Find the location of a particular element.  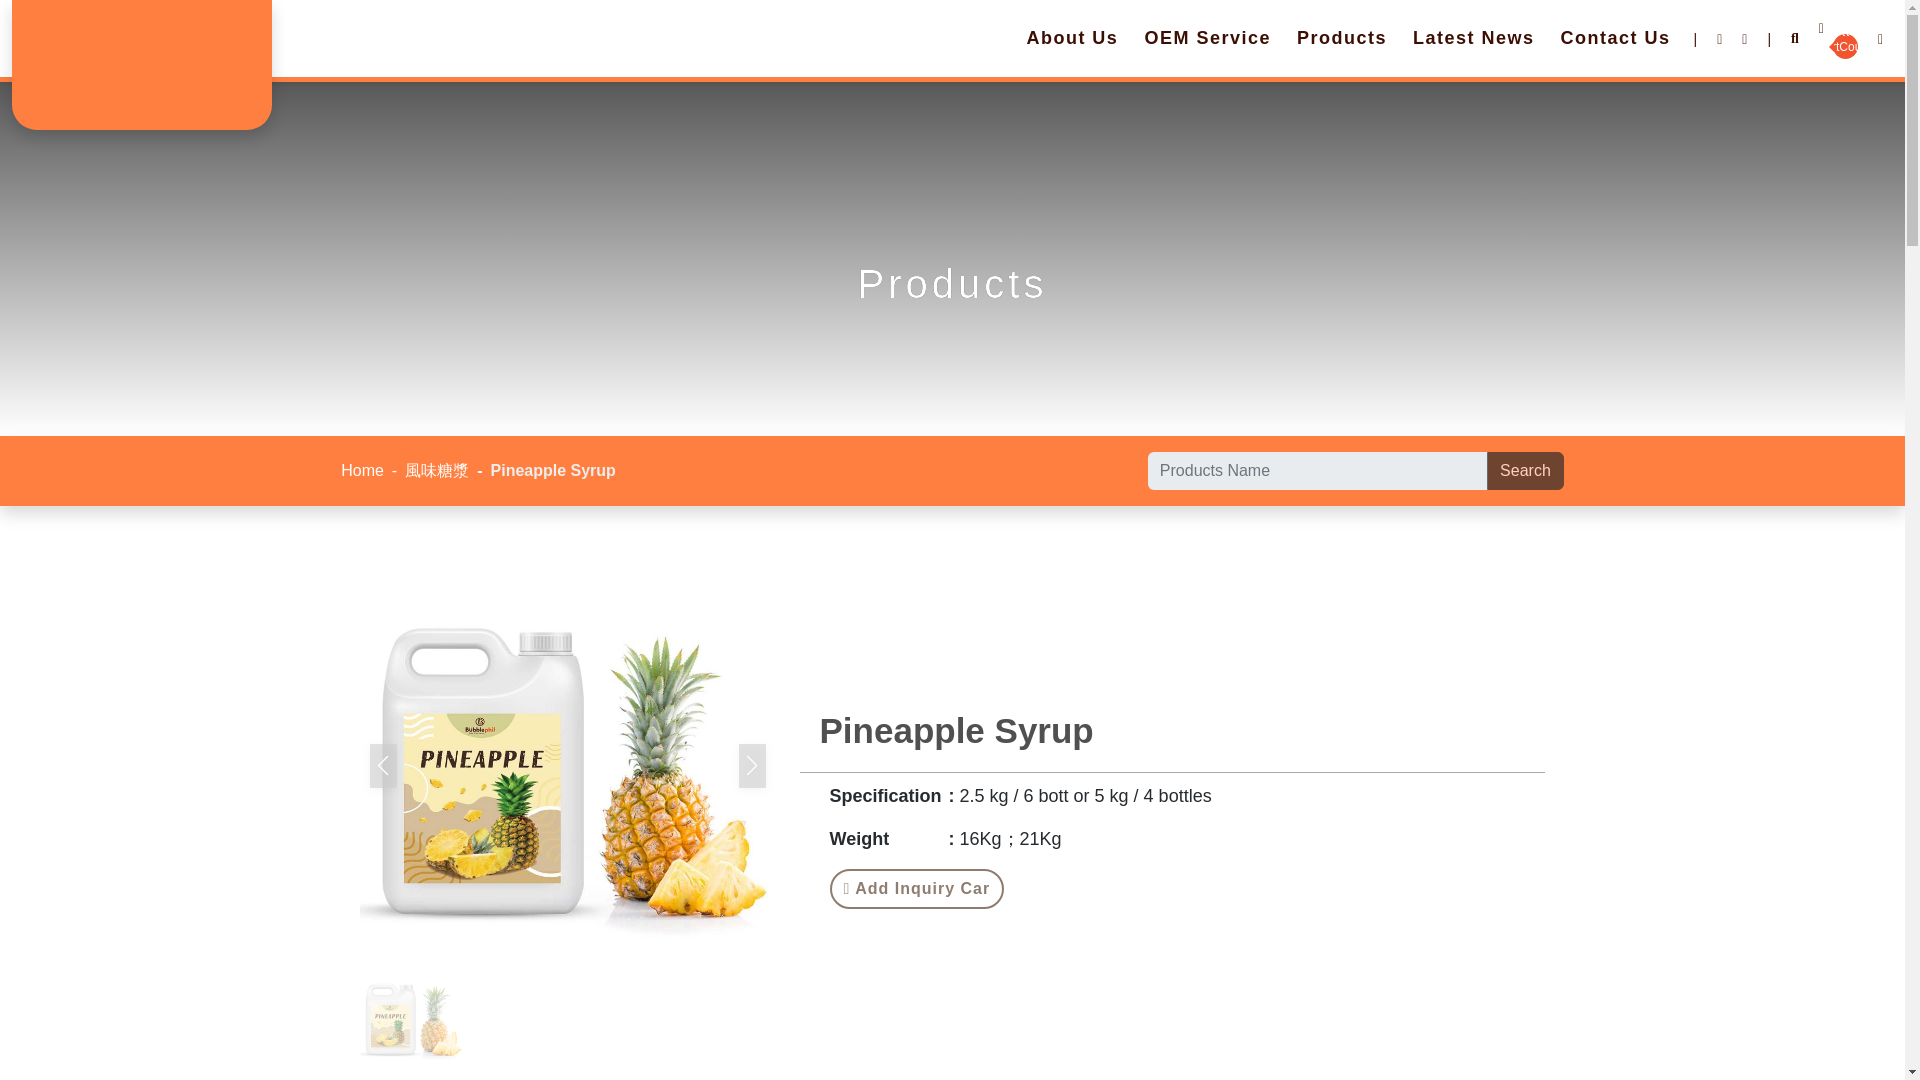

Latest News is located at coordinates (1474, 41).